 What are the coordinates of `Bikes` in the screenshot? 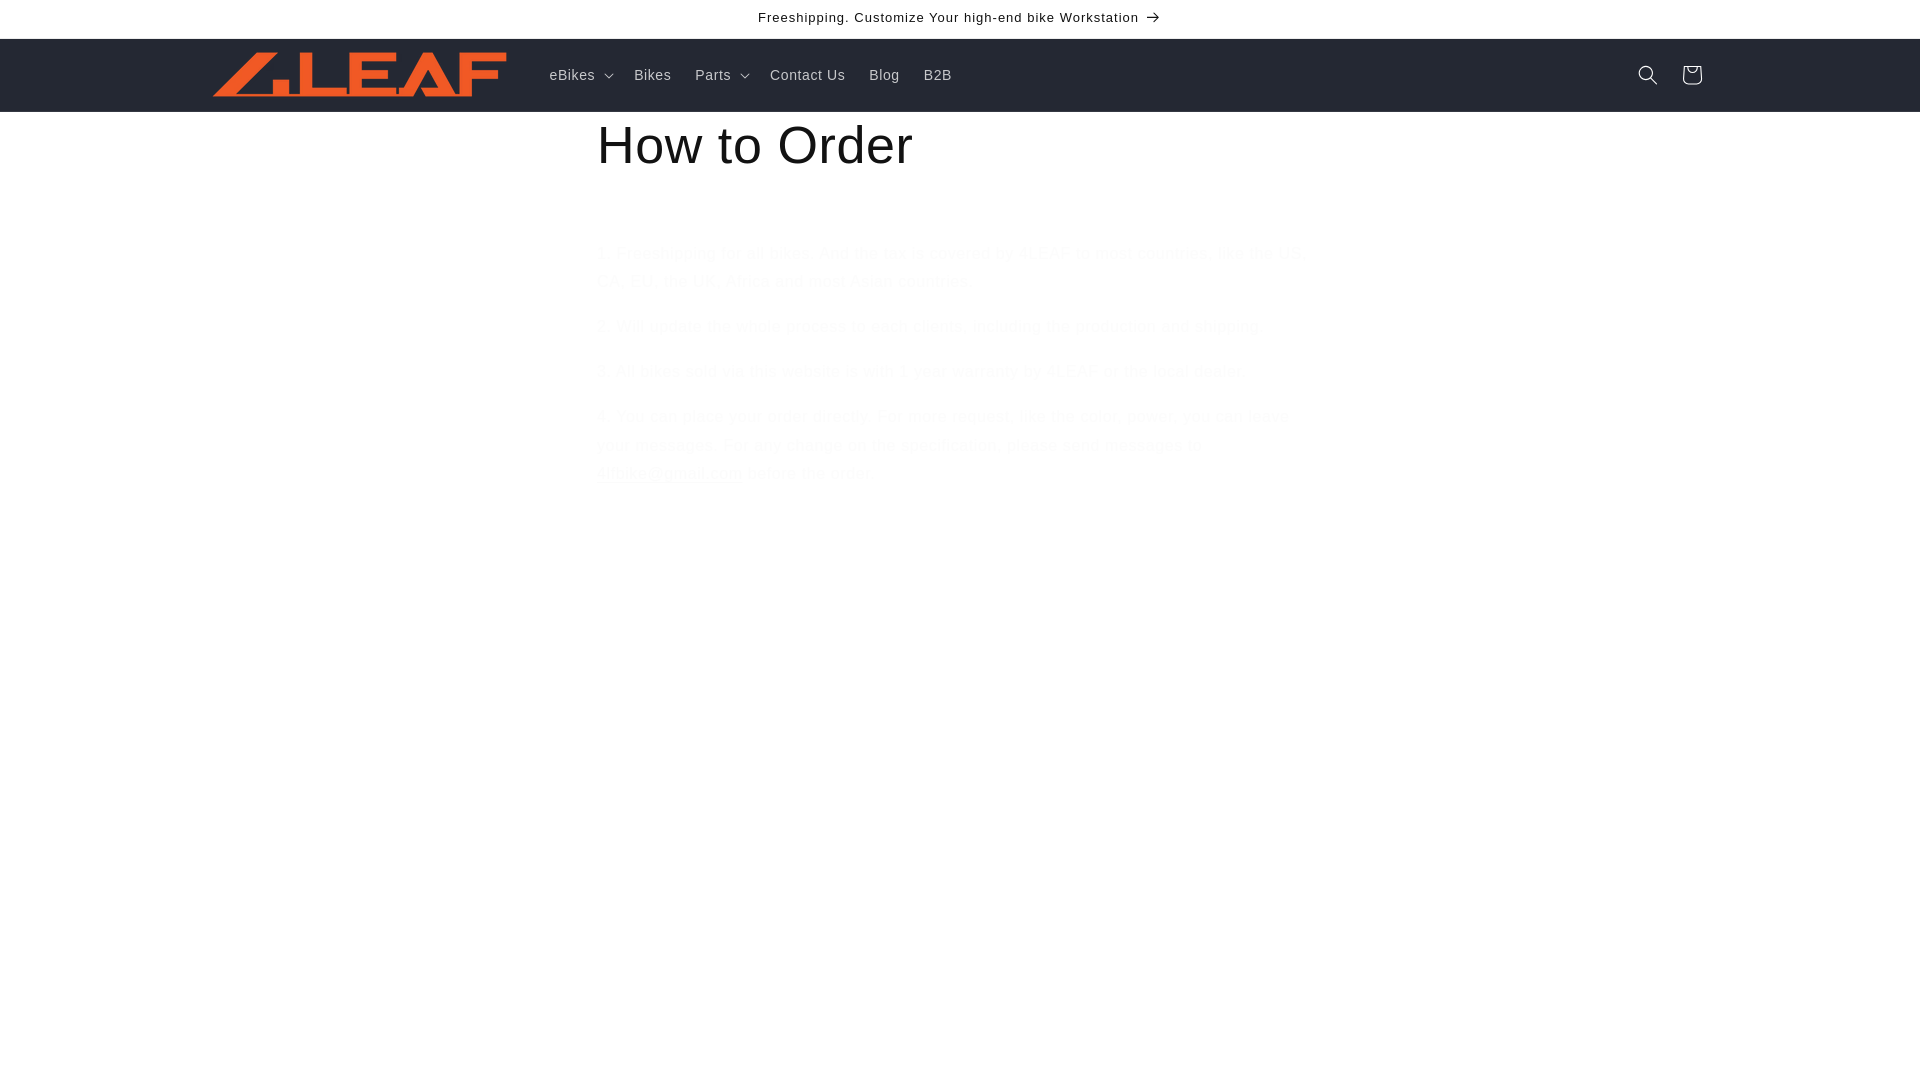 It's located at (652, 75).